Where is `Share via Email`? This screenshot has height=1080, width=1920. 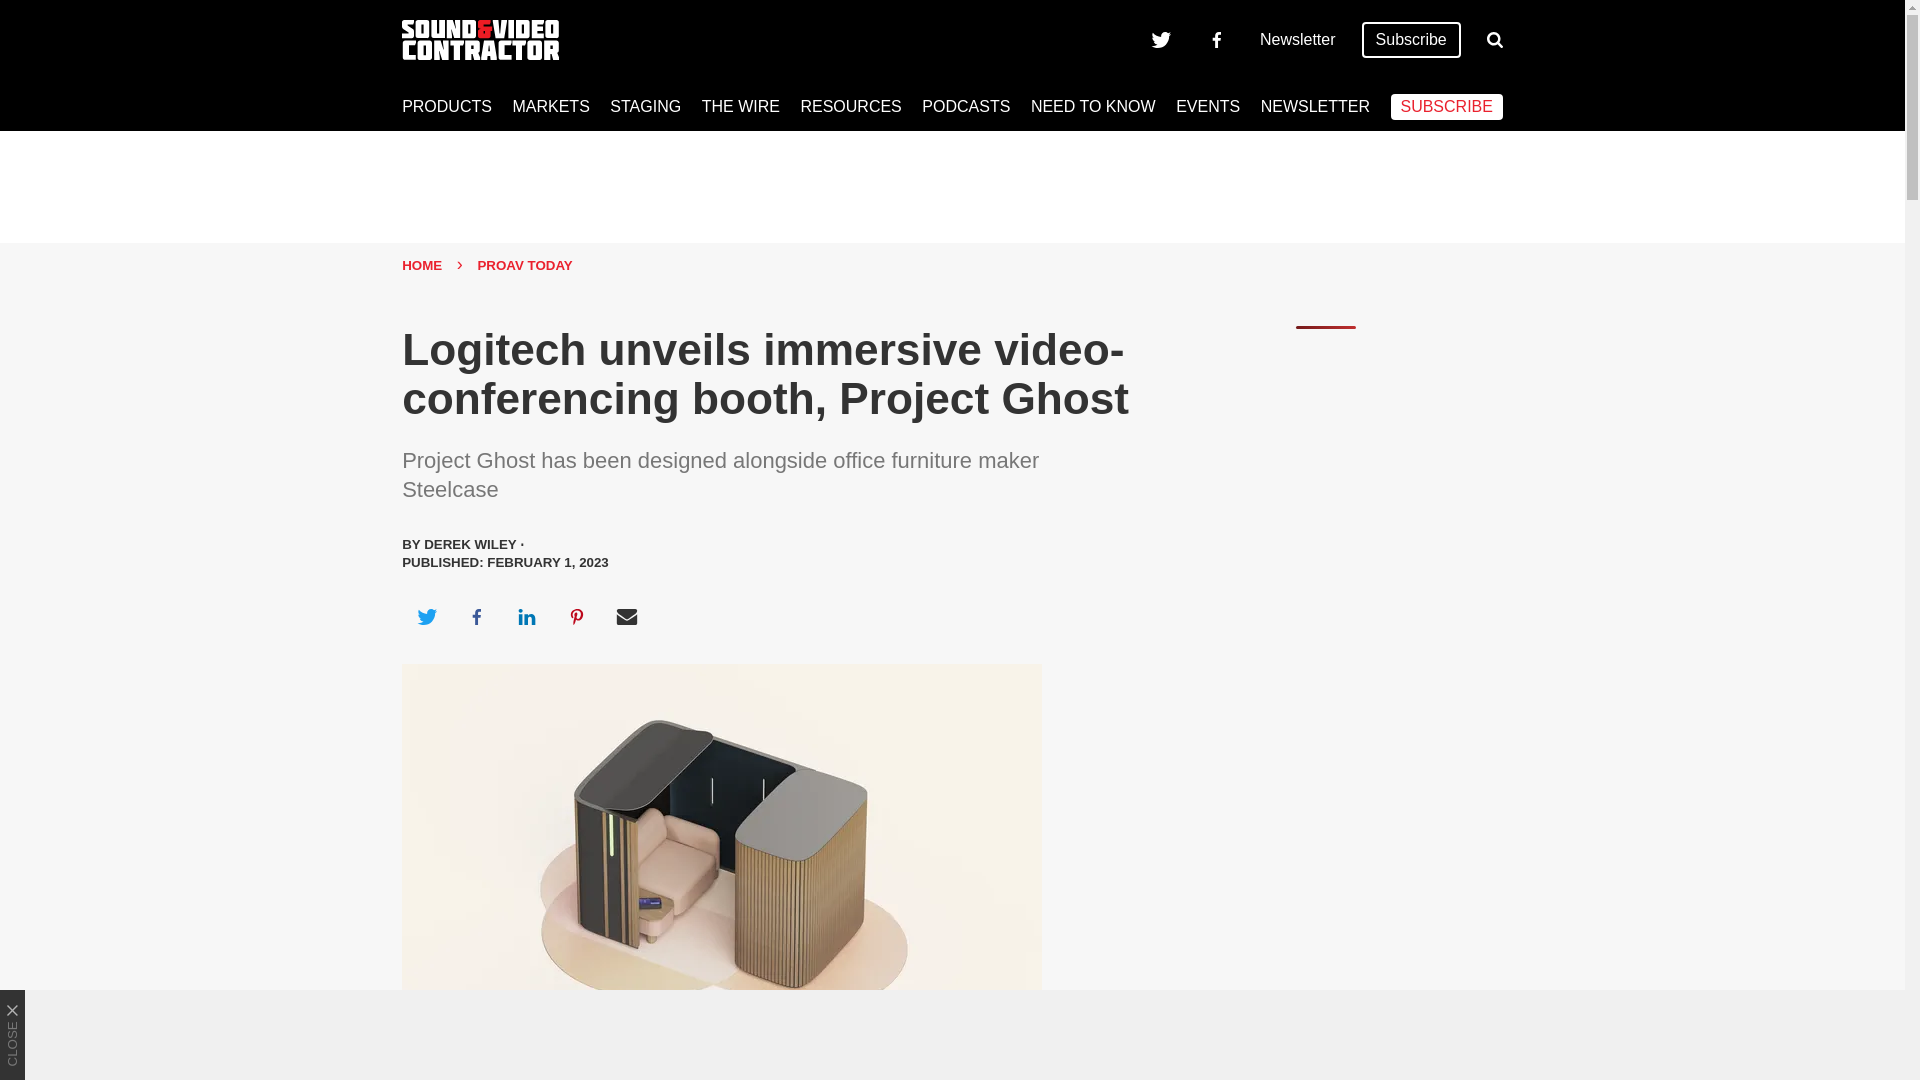 Share via Email is located at coordinates (627, 616).